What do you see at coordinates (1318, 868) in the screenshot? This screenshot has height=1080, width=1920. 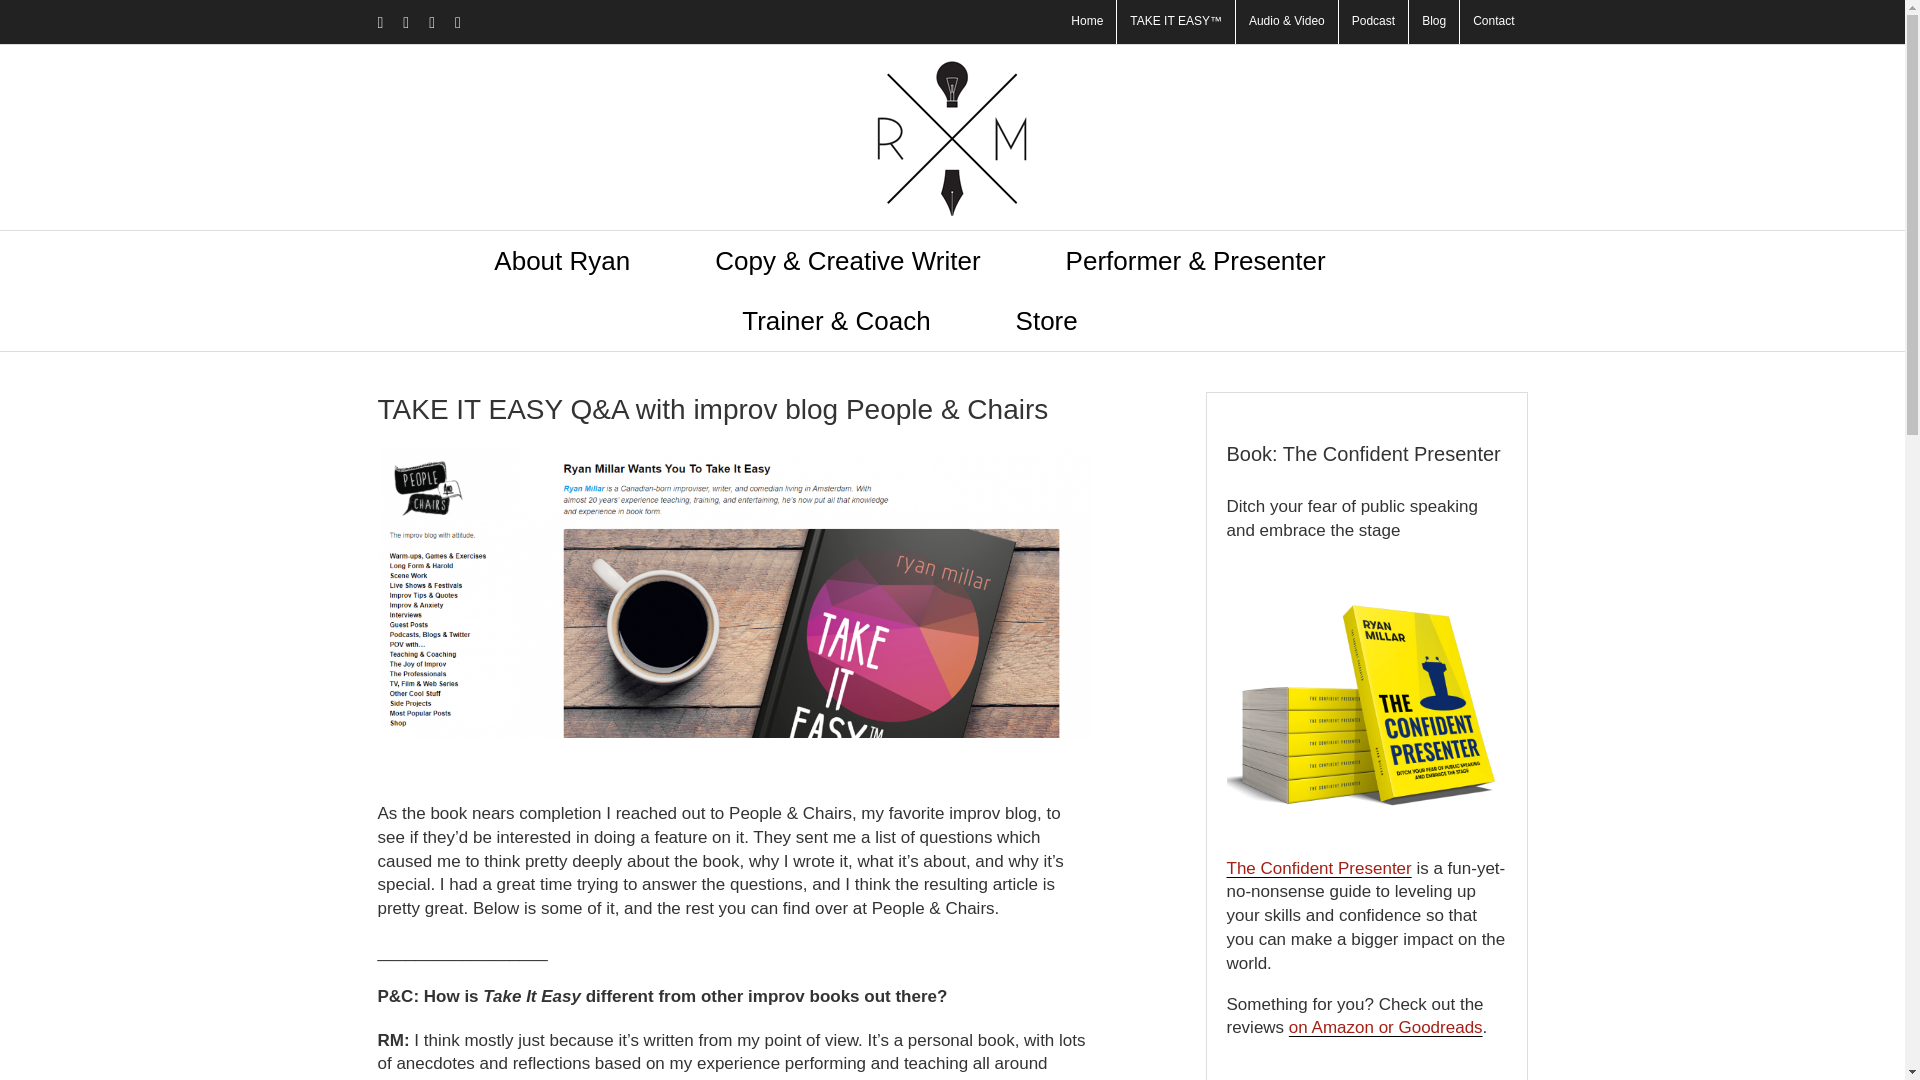 I see `The Confident Presenter` at bounding box center [1318, 868].